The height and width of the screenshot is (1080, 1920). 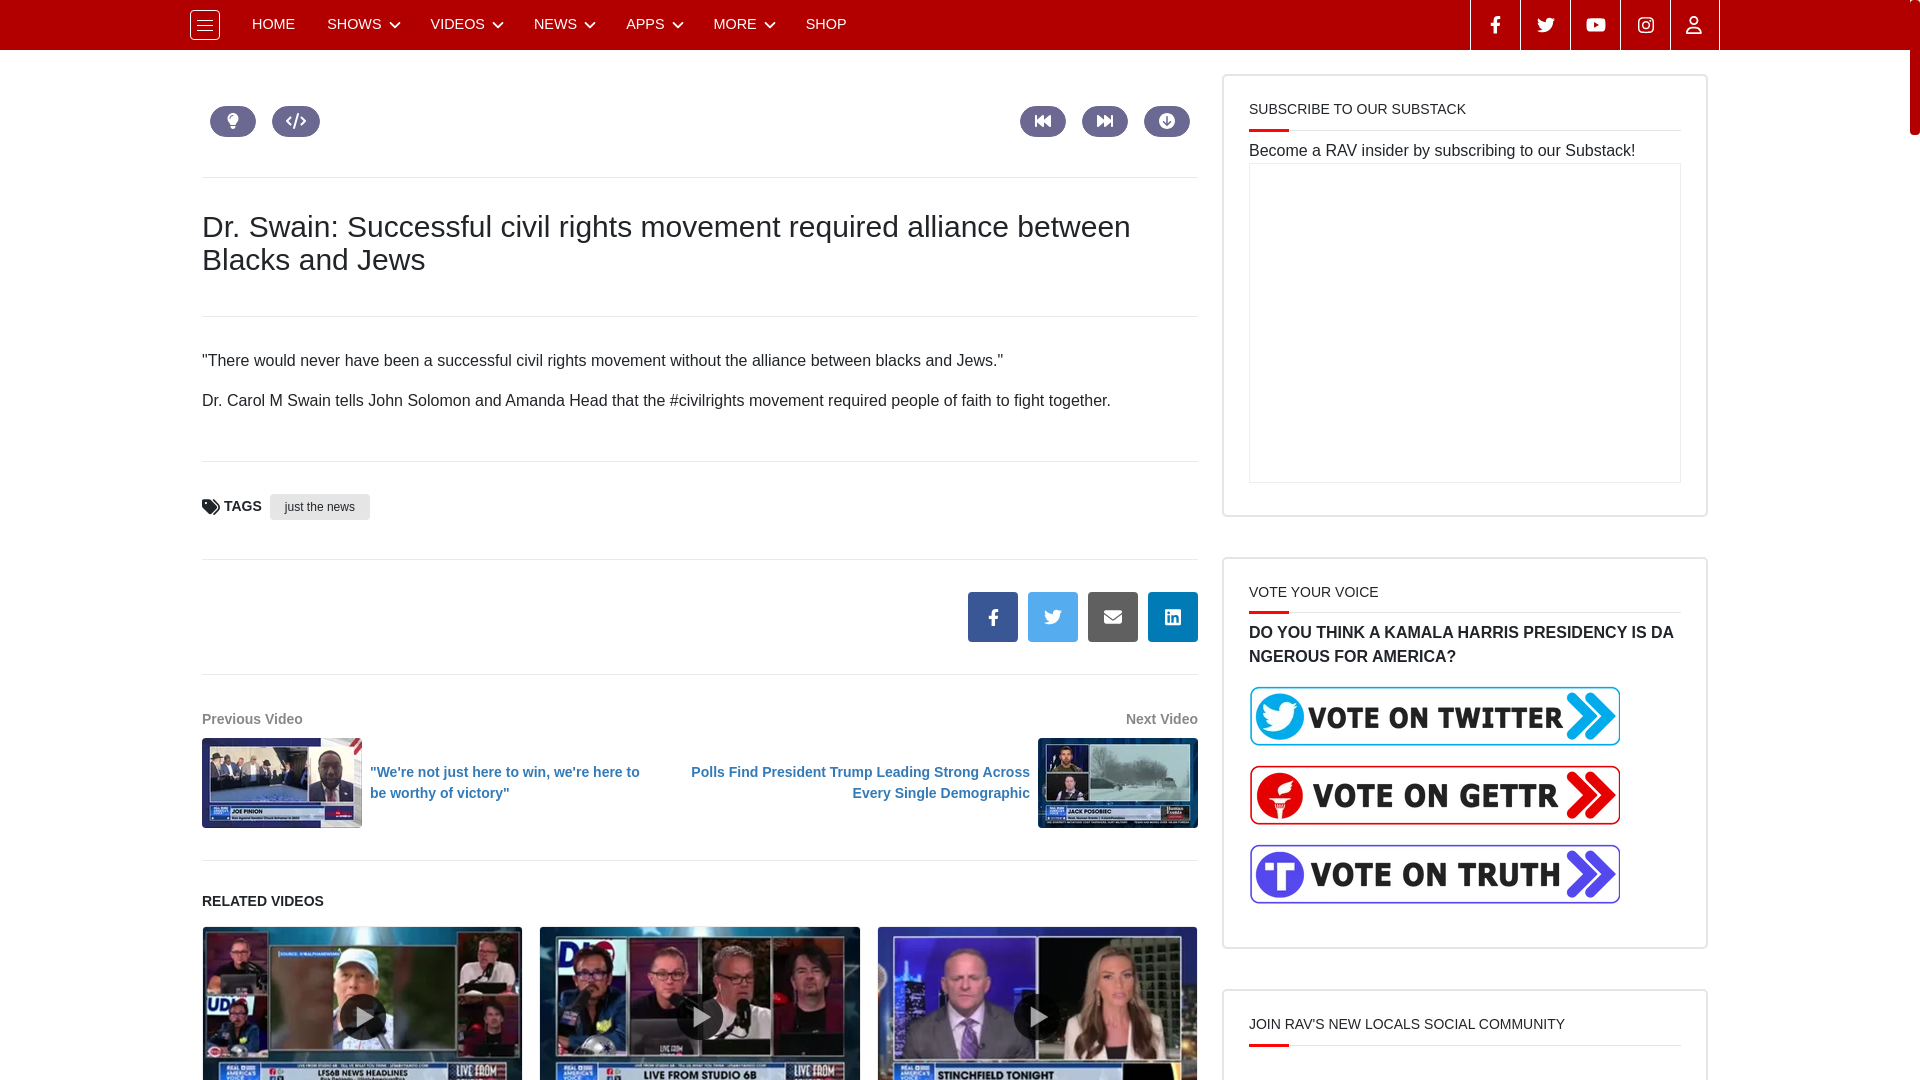 What do you see at coordinates (1595, 24) in the screenshot?
I see `YouTube` at bounding box center [1595, 24].